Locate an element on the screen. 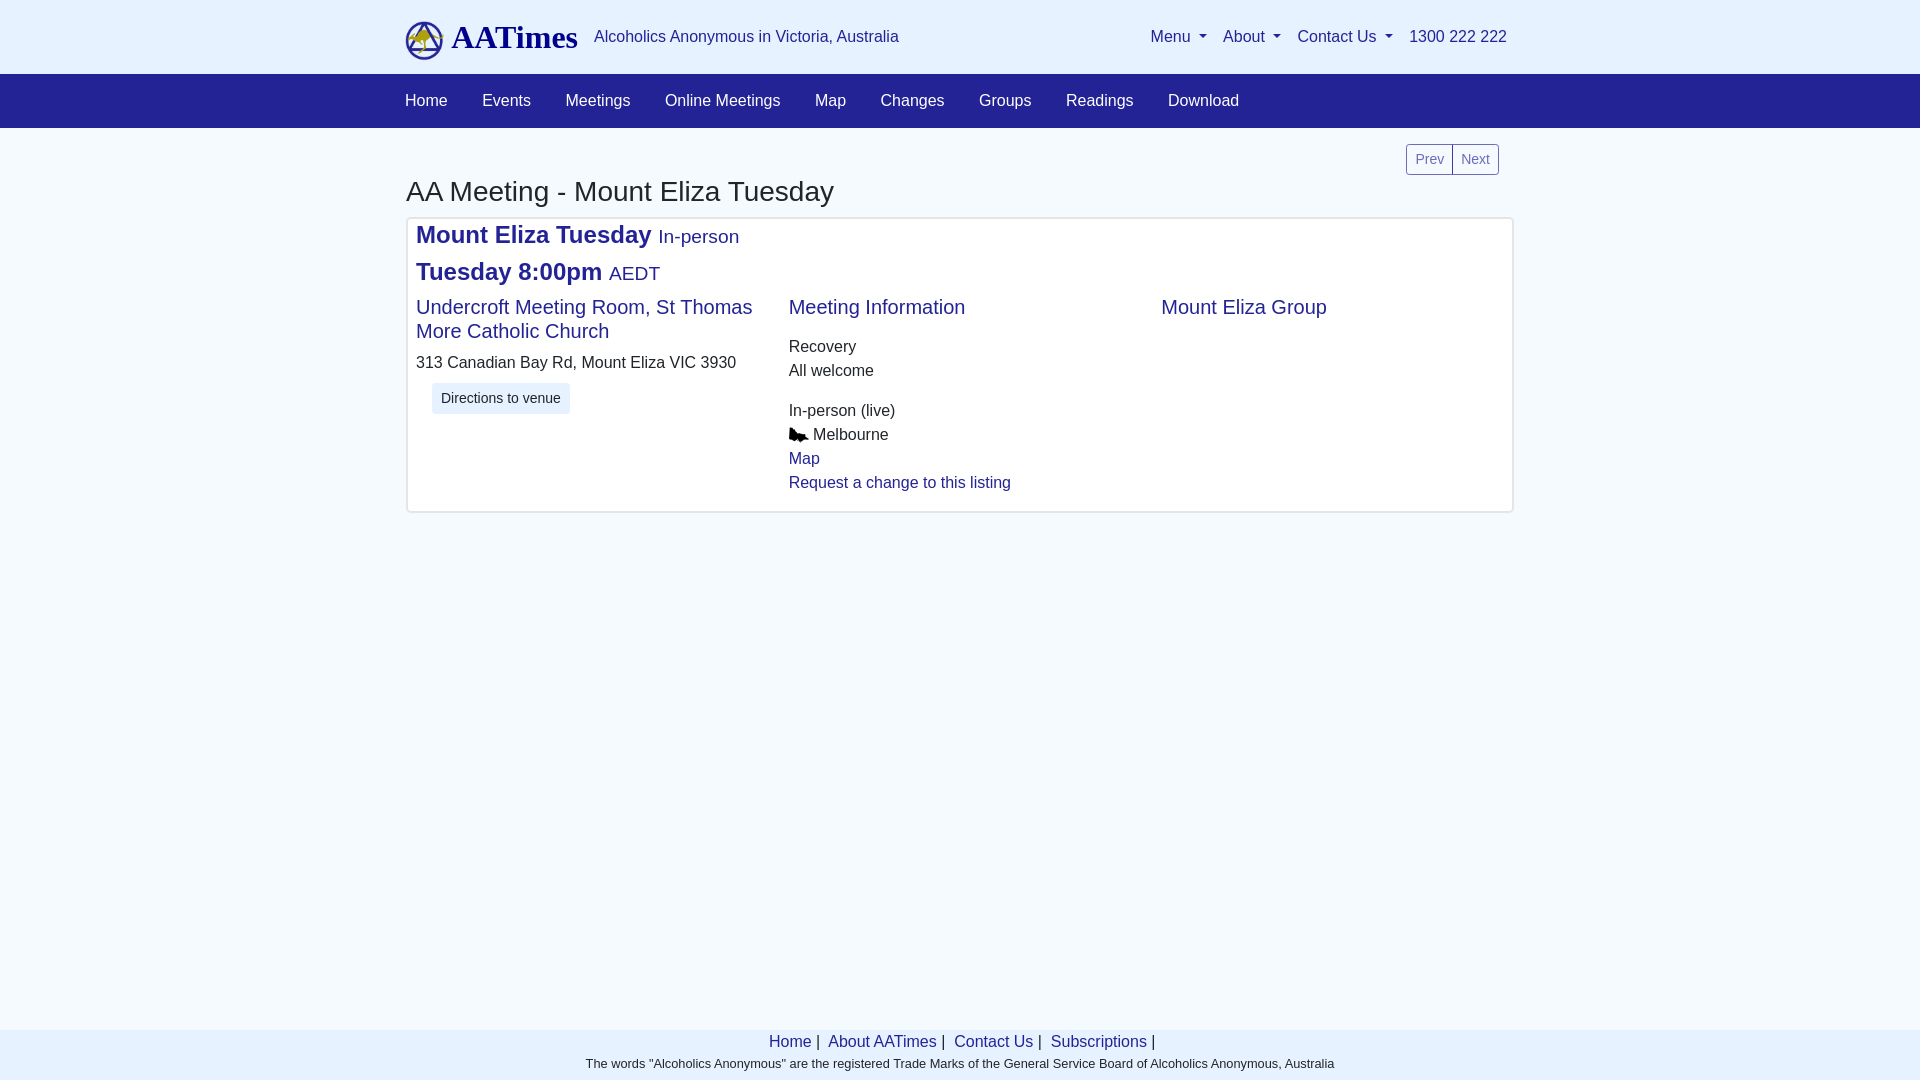  Groups is located at coordinates (1005, 101).